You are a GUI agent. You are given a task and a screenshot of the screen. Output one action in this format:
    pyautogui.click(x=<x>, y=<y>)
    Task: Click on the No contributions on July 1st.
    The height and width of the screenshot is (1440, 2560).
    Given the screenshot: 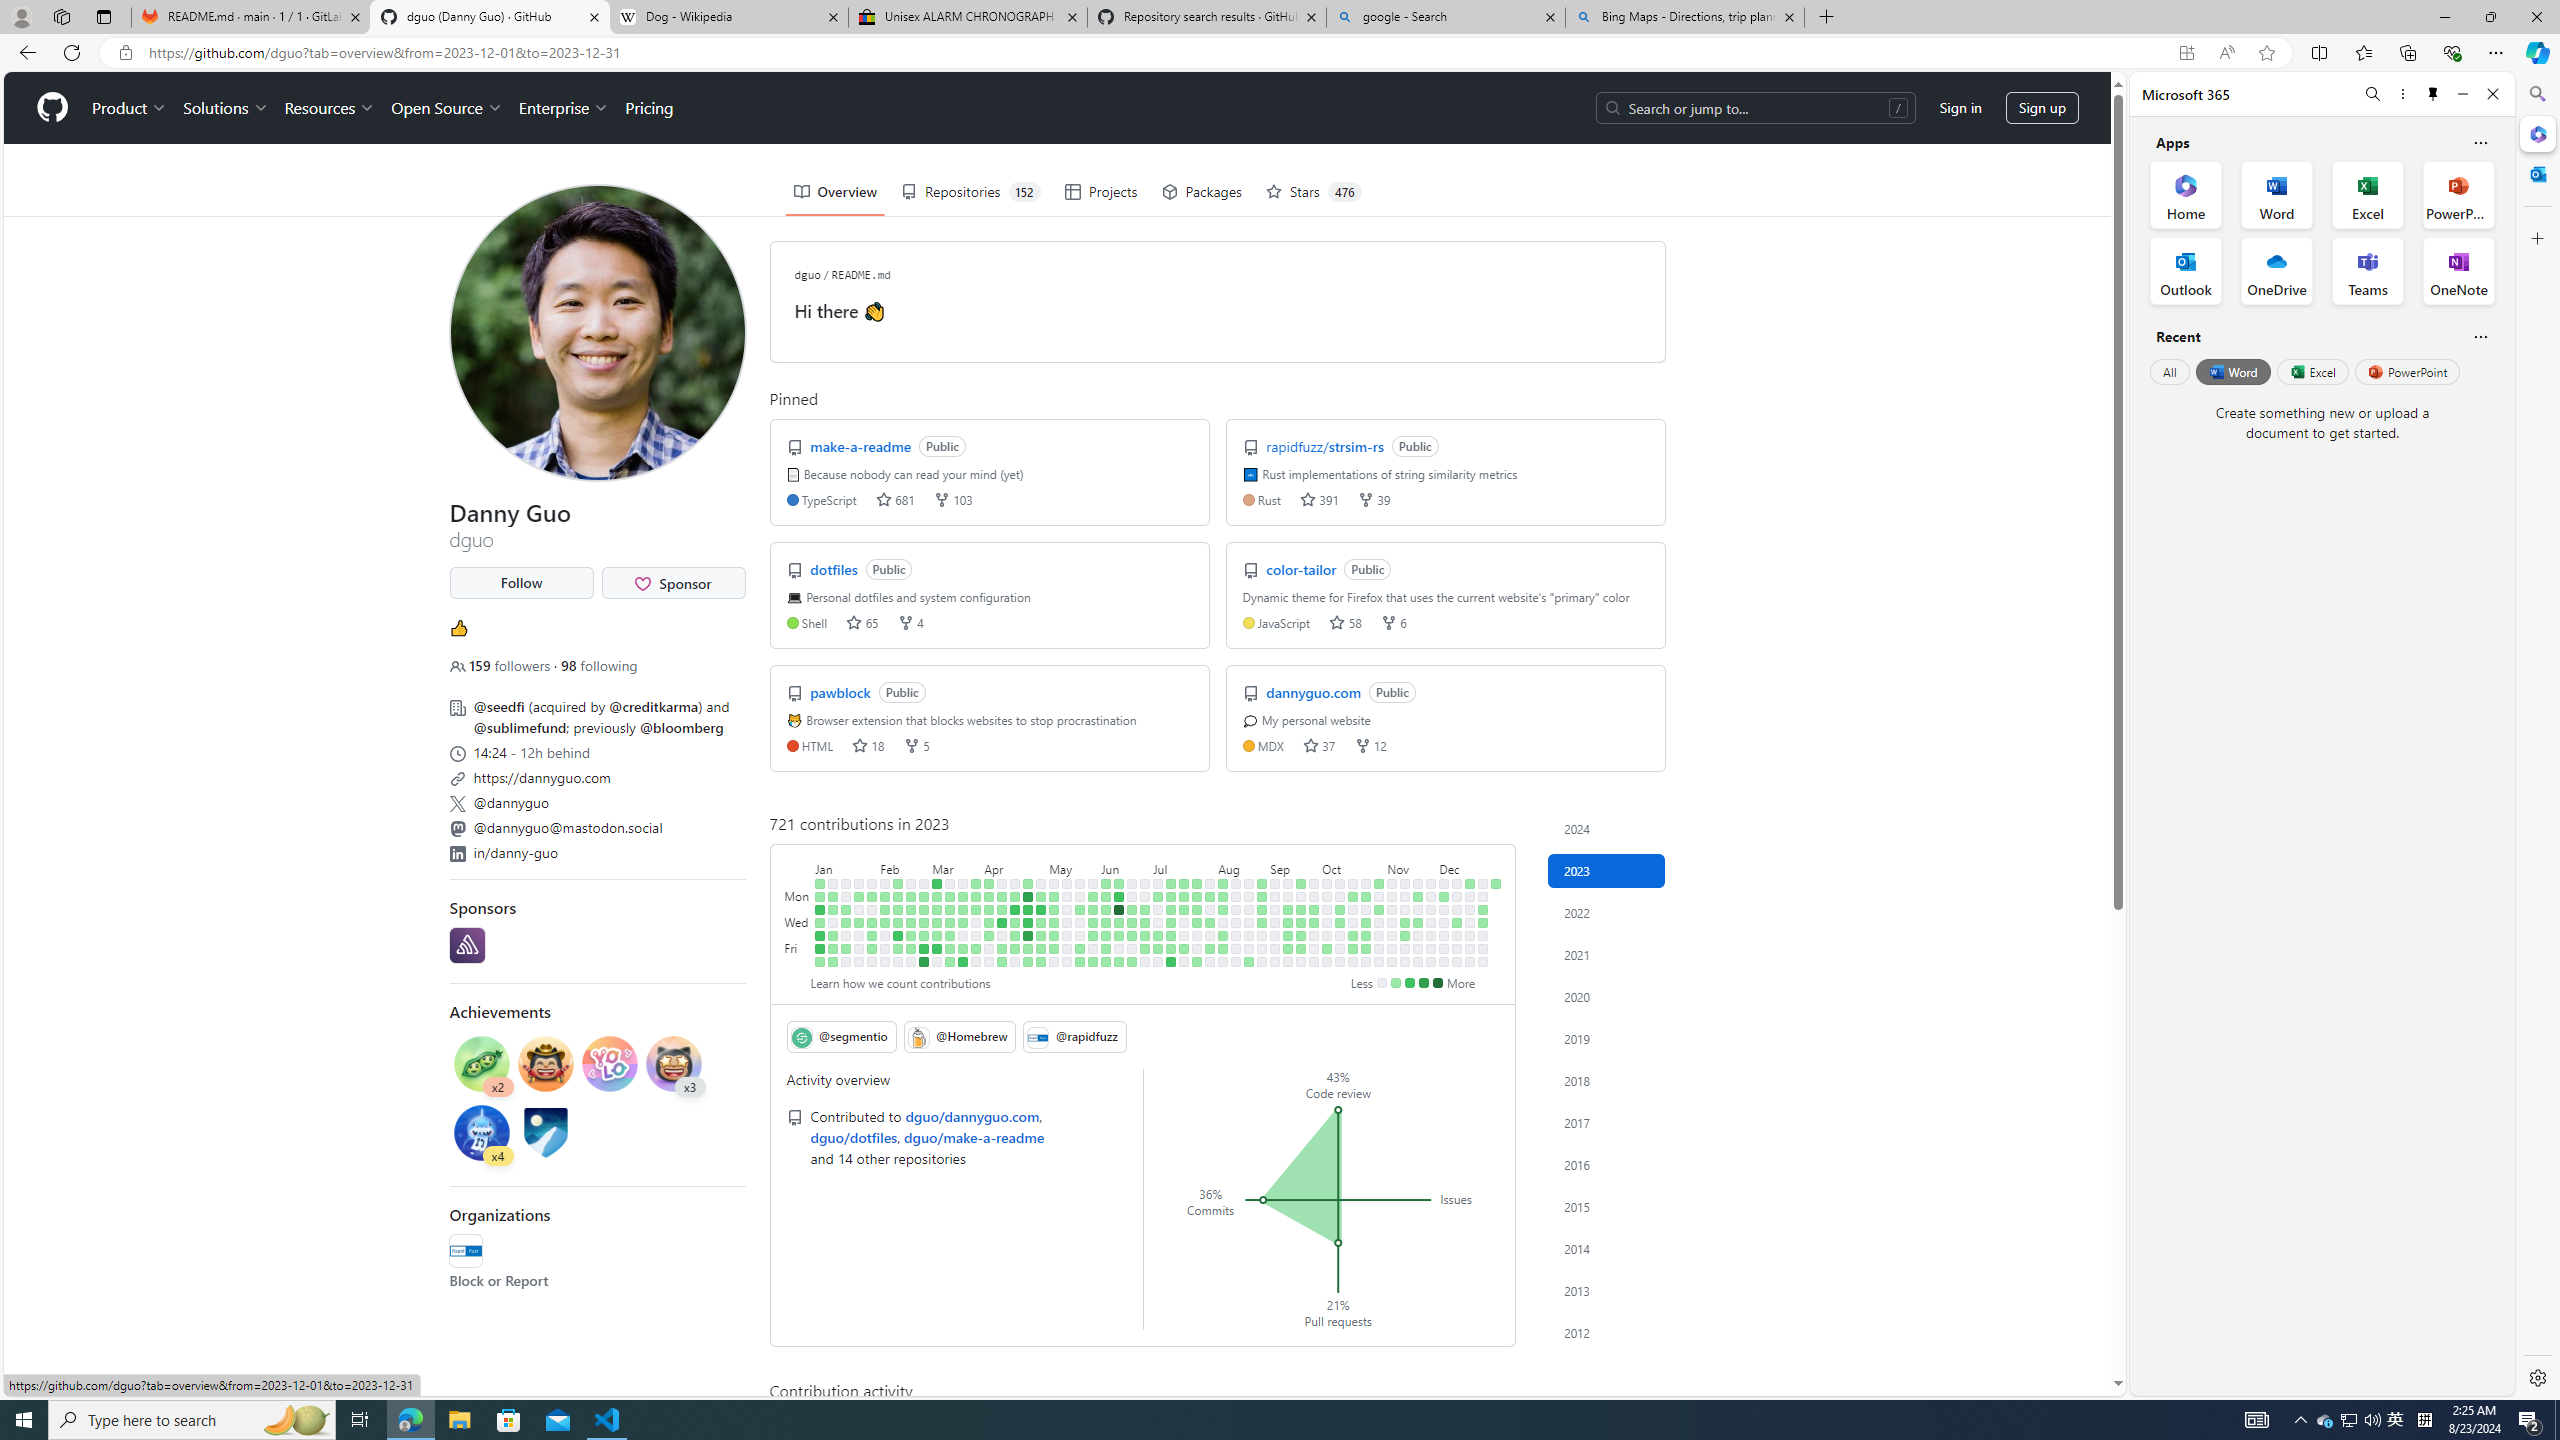 What is the action you would take?
    pyautogui.click(x=1146, y=962)
    